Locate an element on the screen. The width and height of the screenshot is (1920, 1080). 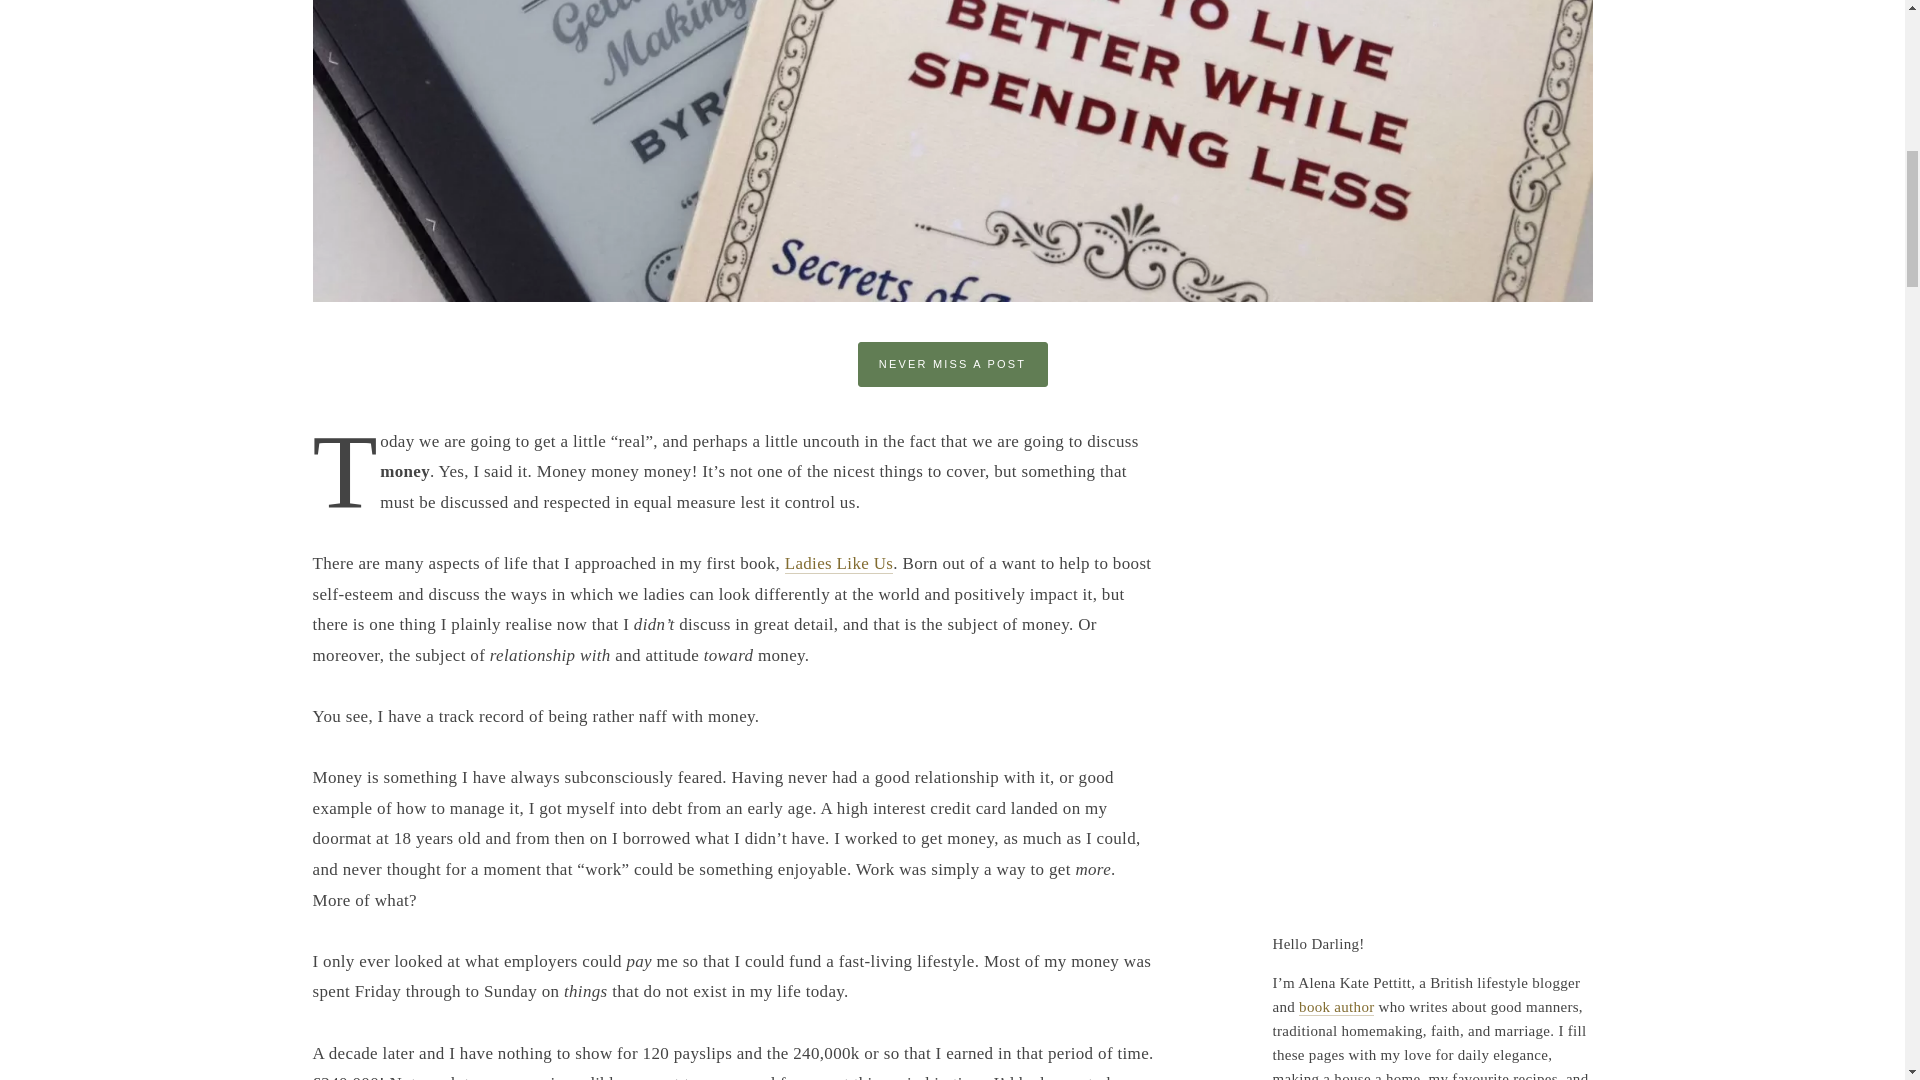
Ladies Like Us book is located at coordinates (840, 564).